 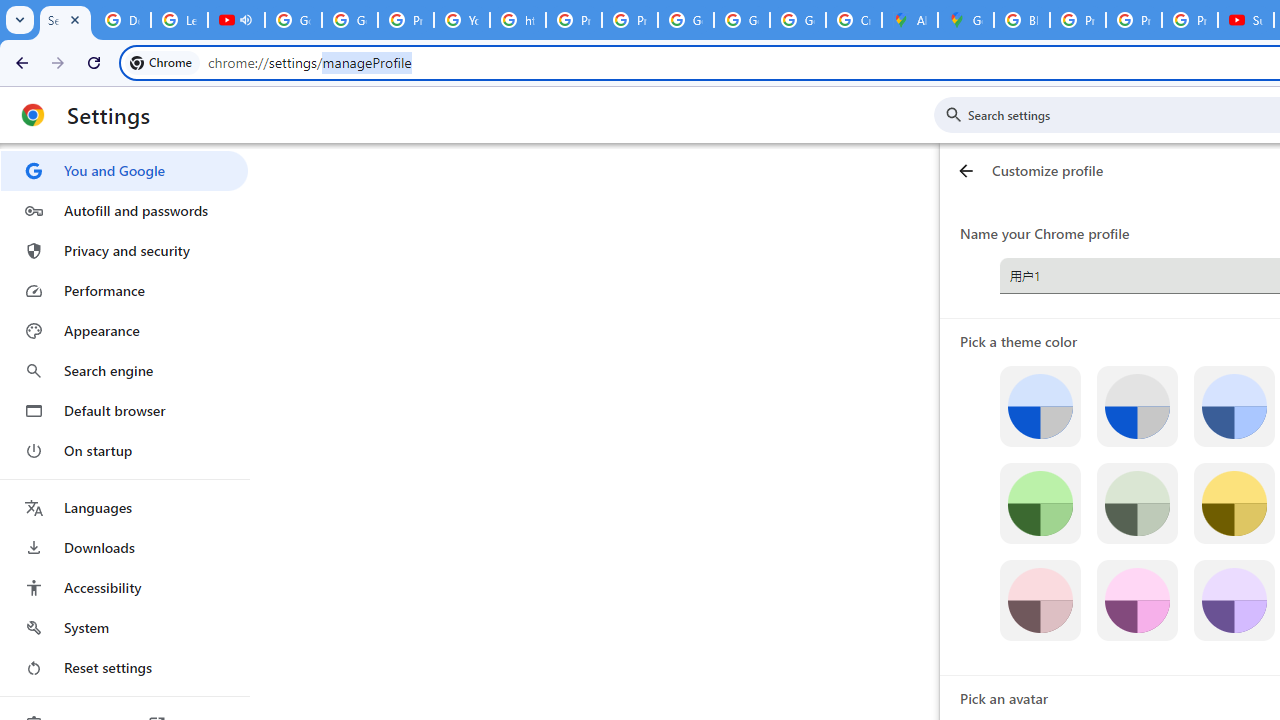 I want to click on Autofill and passwords, so click(x=124, y=210).